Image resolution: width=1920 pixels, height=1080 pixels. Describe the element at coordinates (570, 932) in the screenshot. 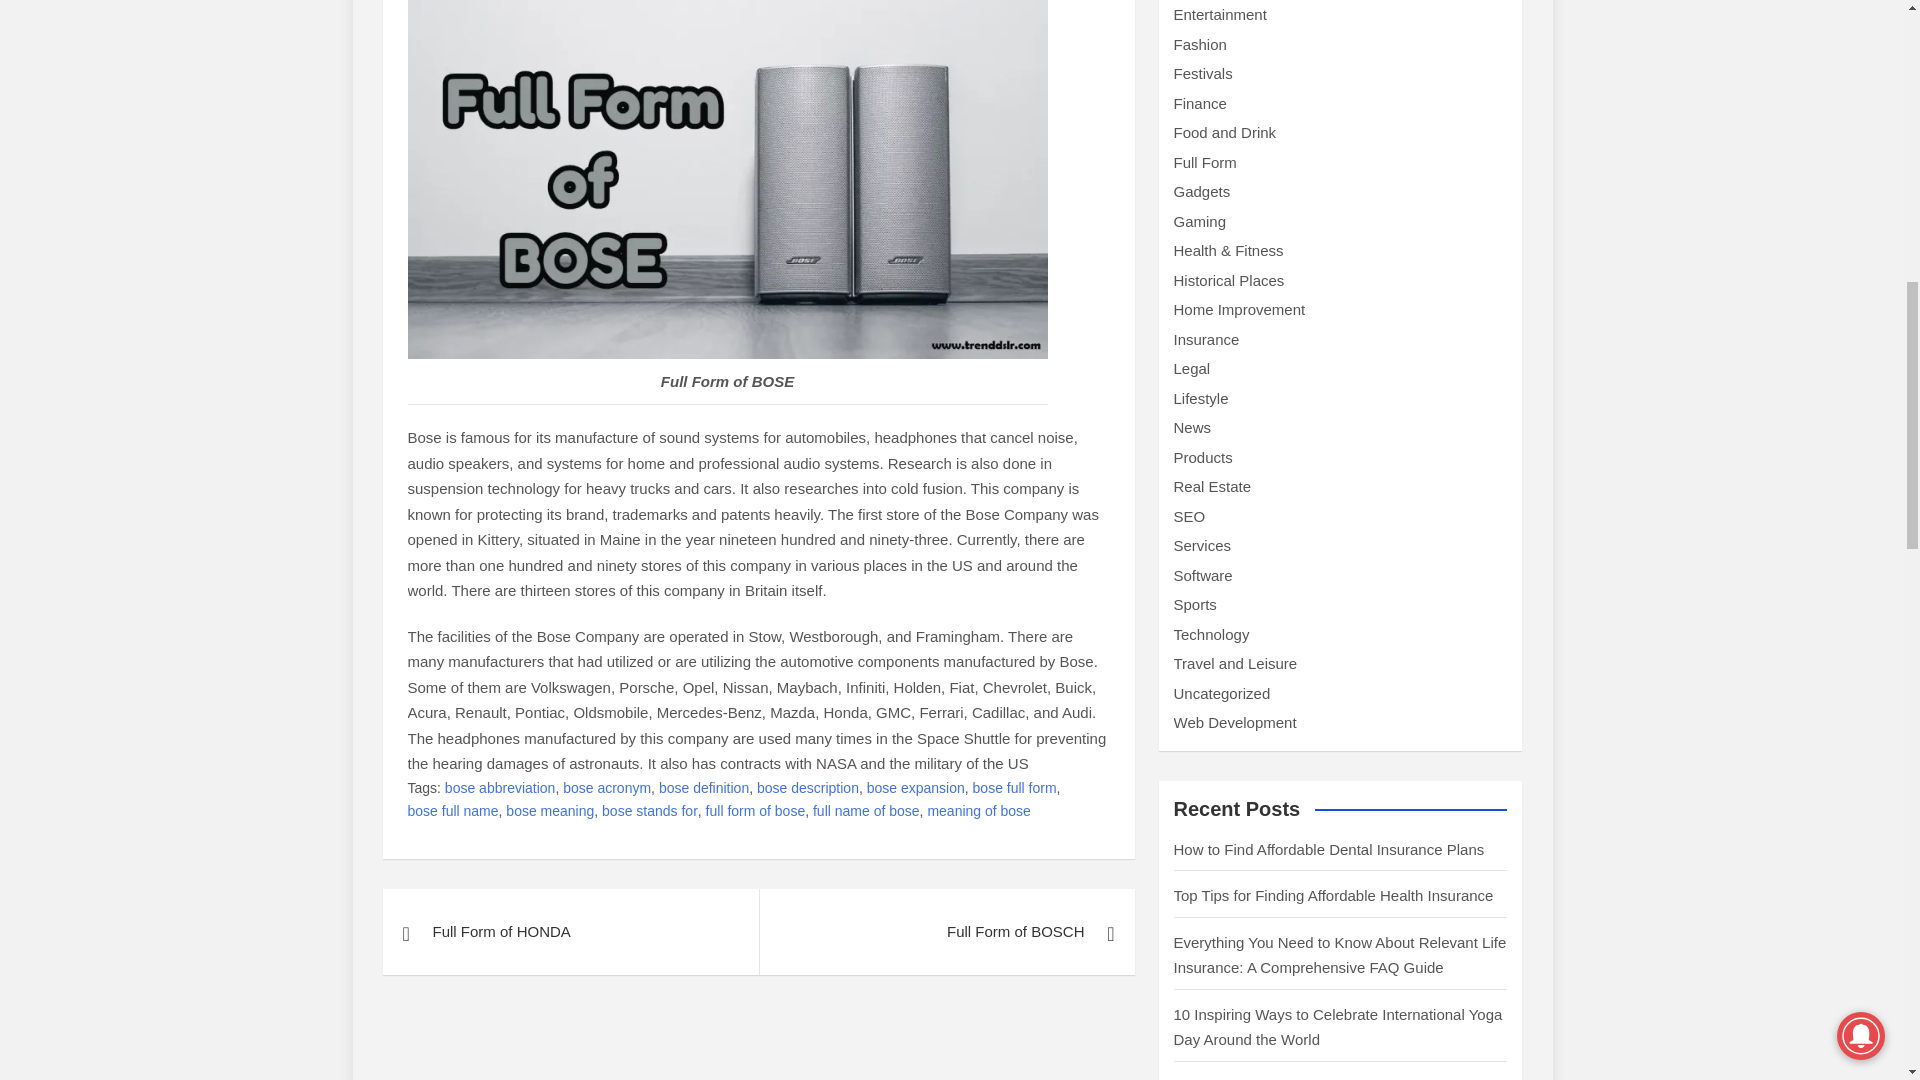

I see `Full Form of HONDA` at that location.